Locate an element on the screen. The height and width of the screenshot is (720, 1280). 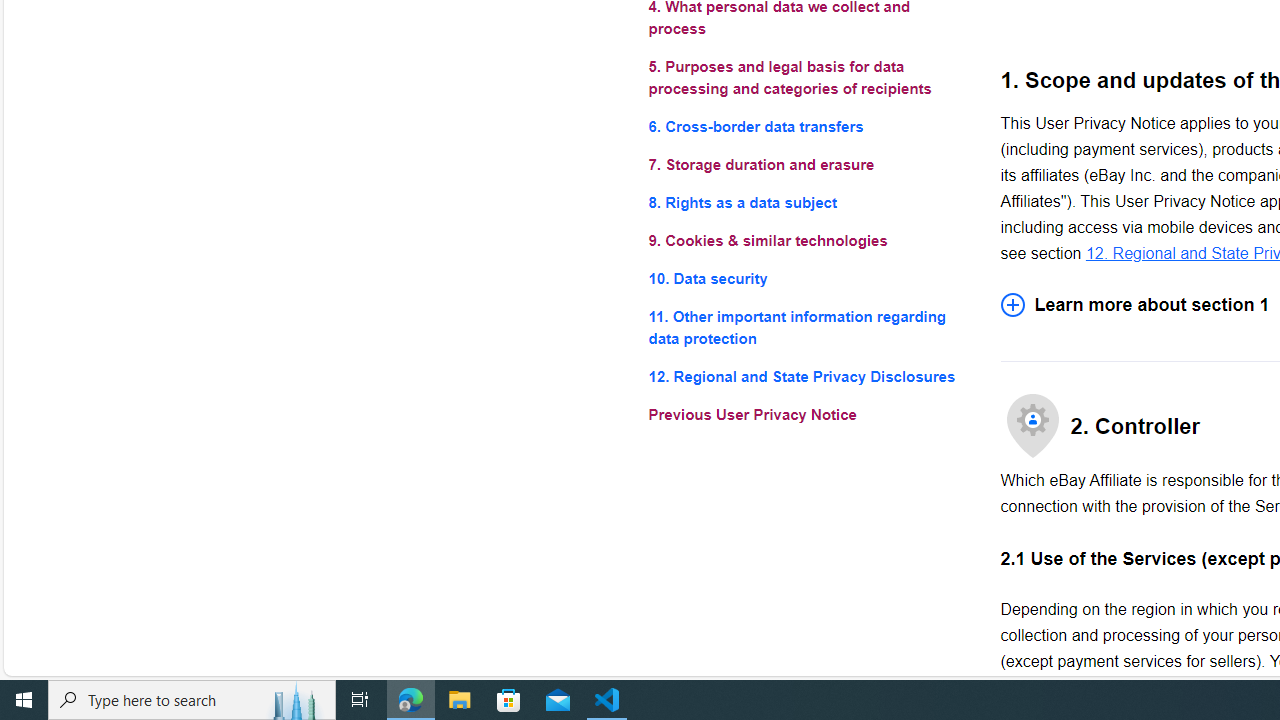
7. Storage duration and erasure is located at coordinates (808, 164).